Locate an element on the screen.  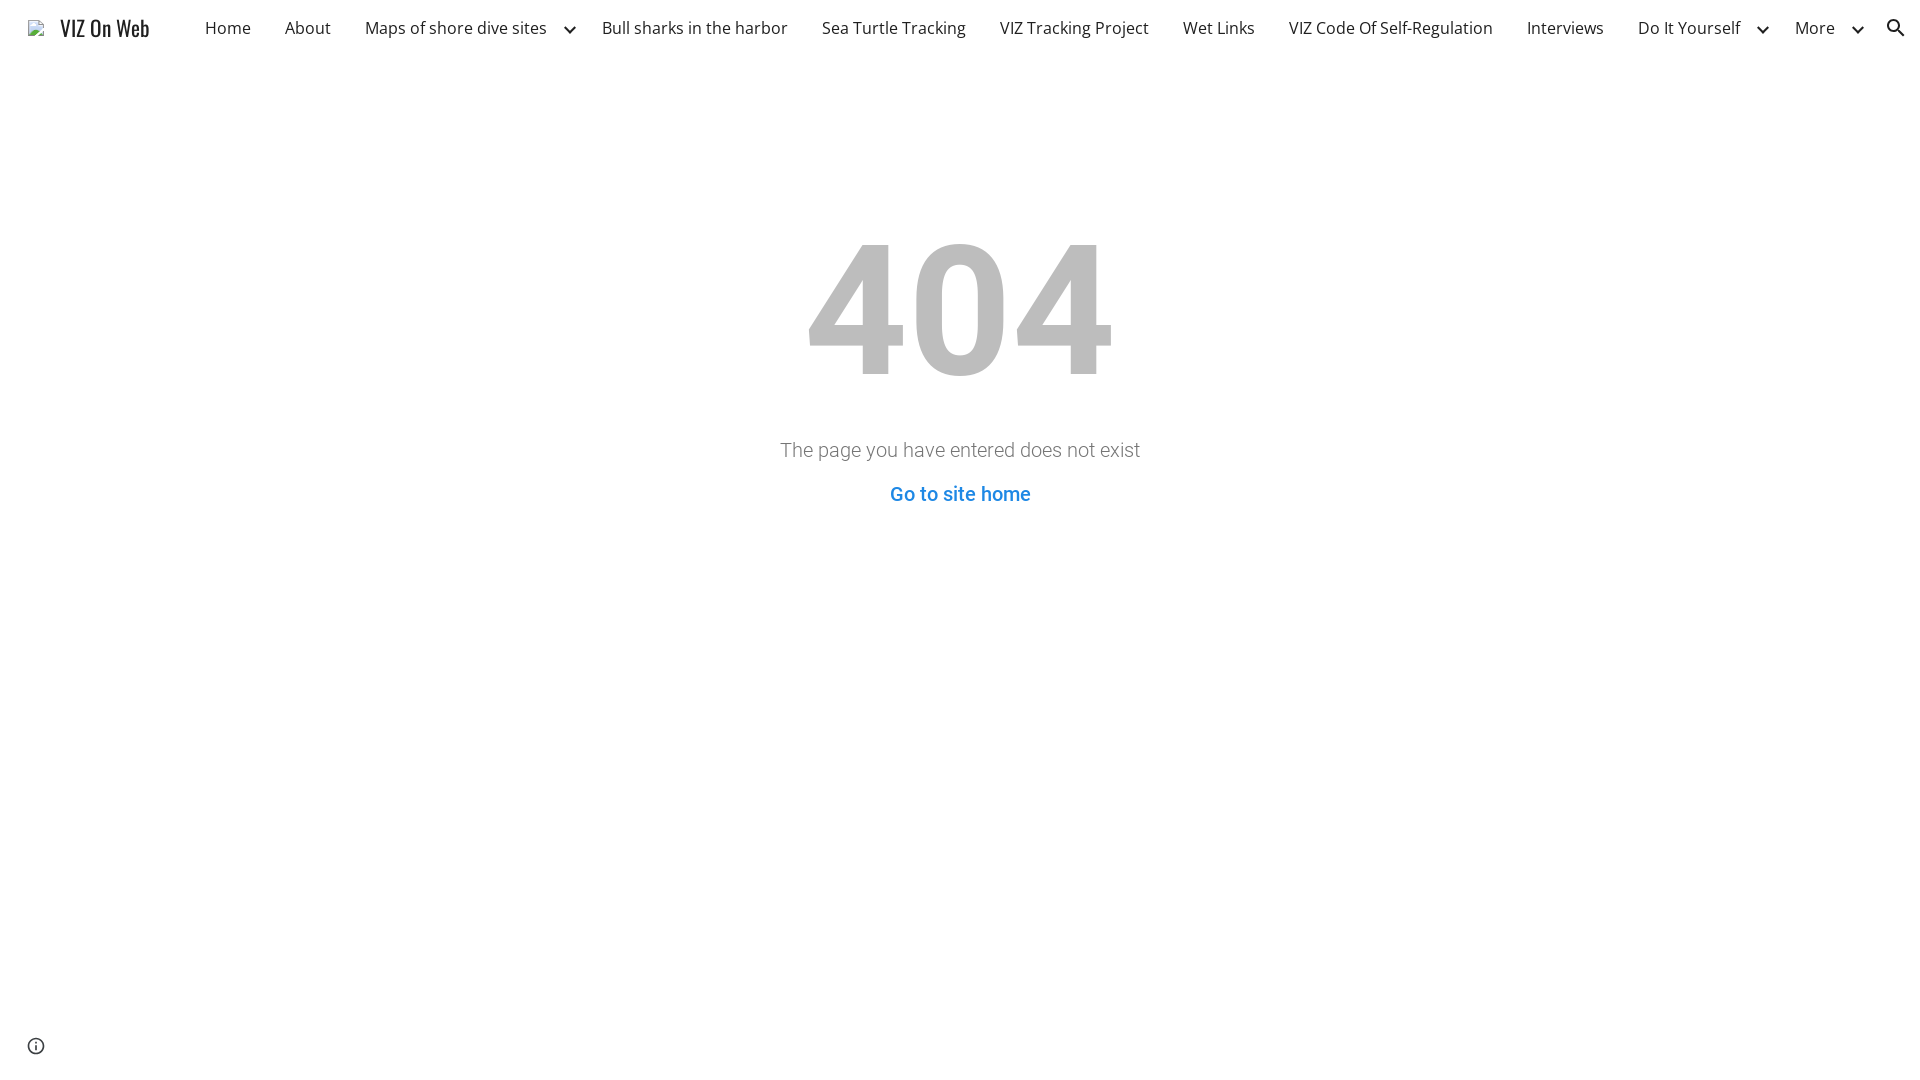
Expand/Collapse is located at coordinates (569, 28).